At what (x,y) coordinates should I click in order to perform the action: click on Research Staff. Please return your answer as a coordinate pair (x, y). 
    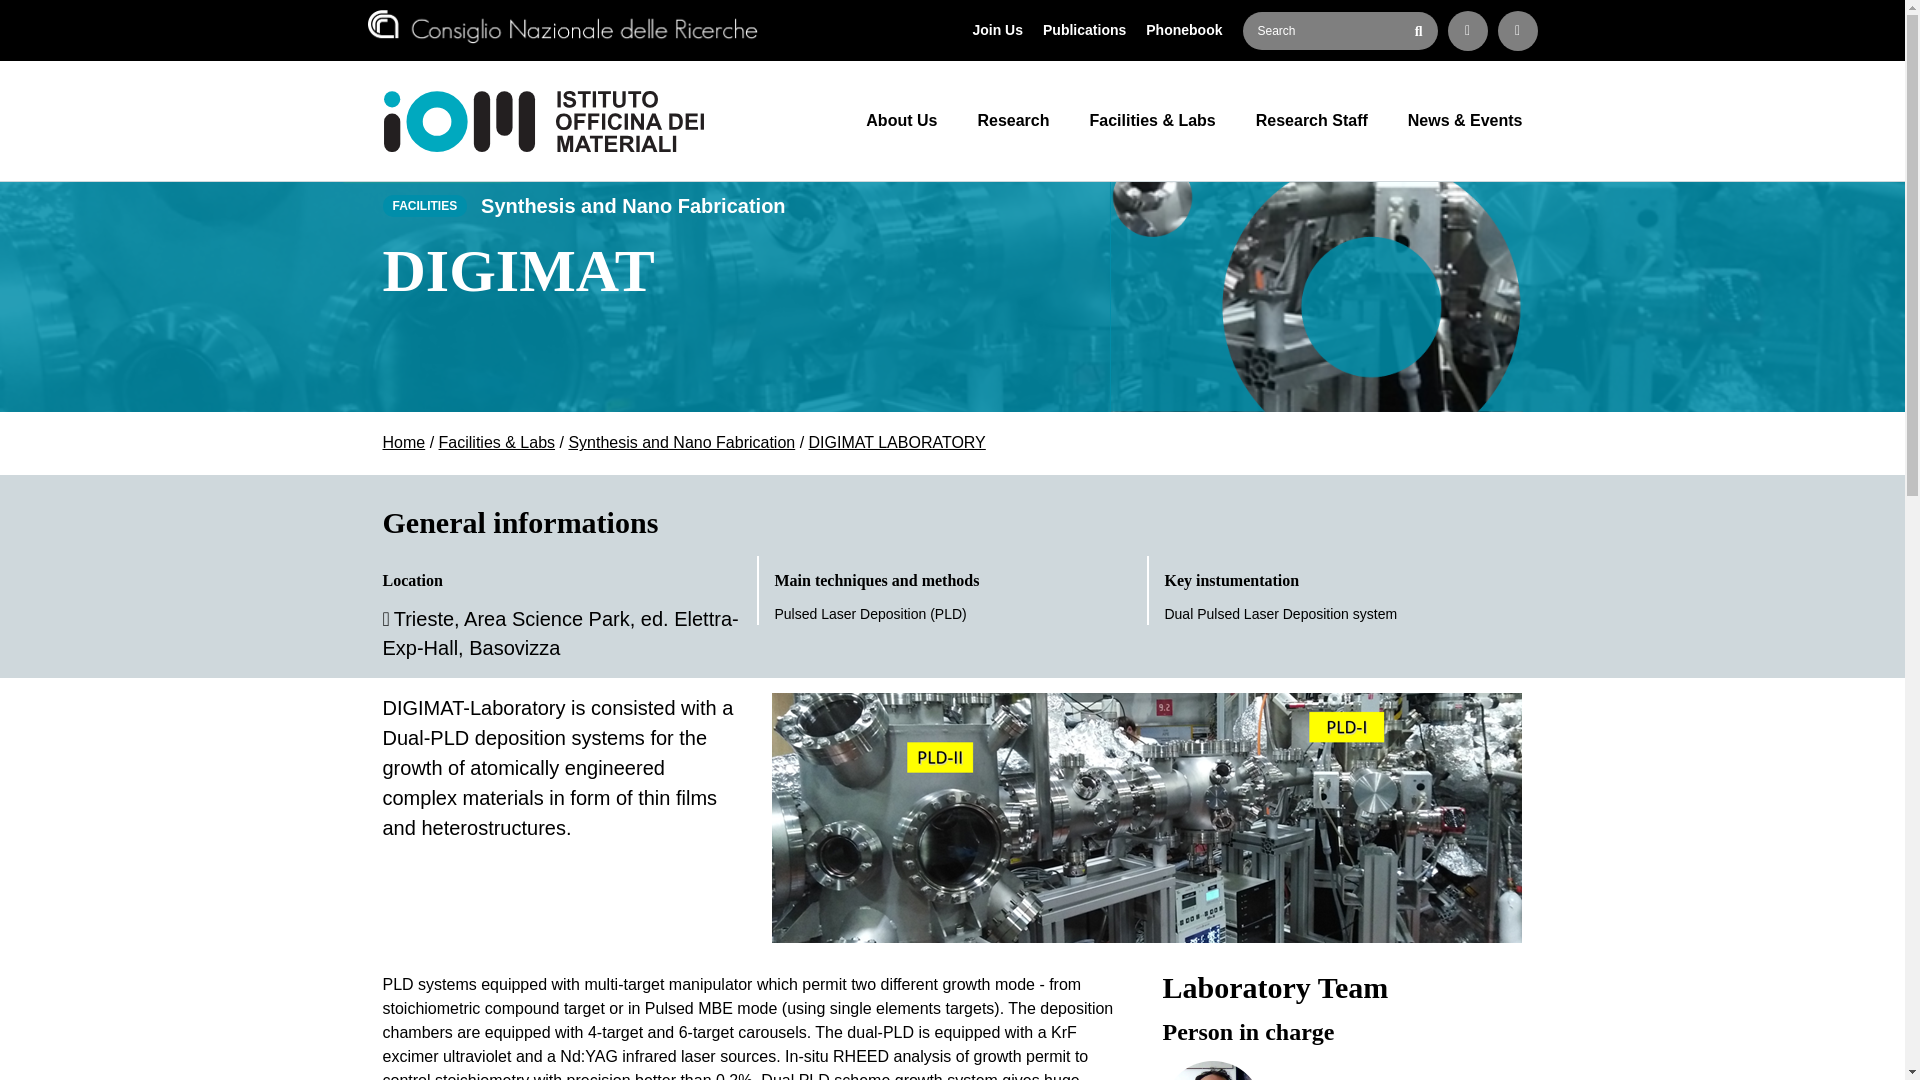
    Looking at the image, I should click on (1312, 120).